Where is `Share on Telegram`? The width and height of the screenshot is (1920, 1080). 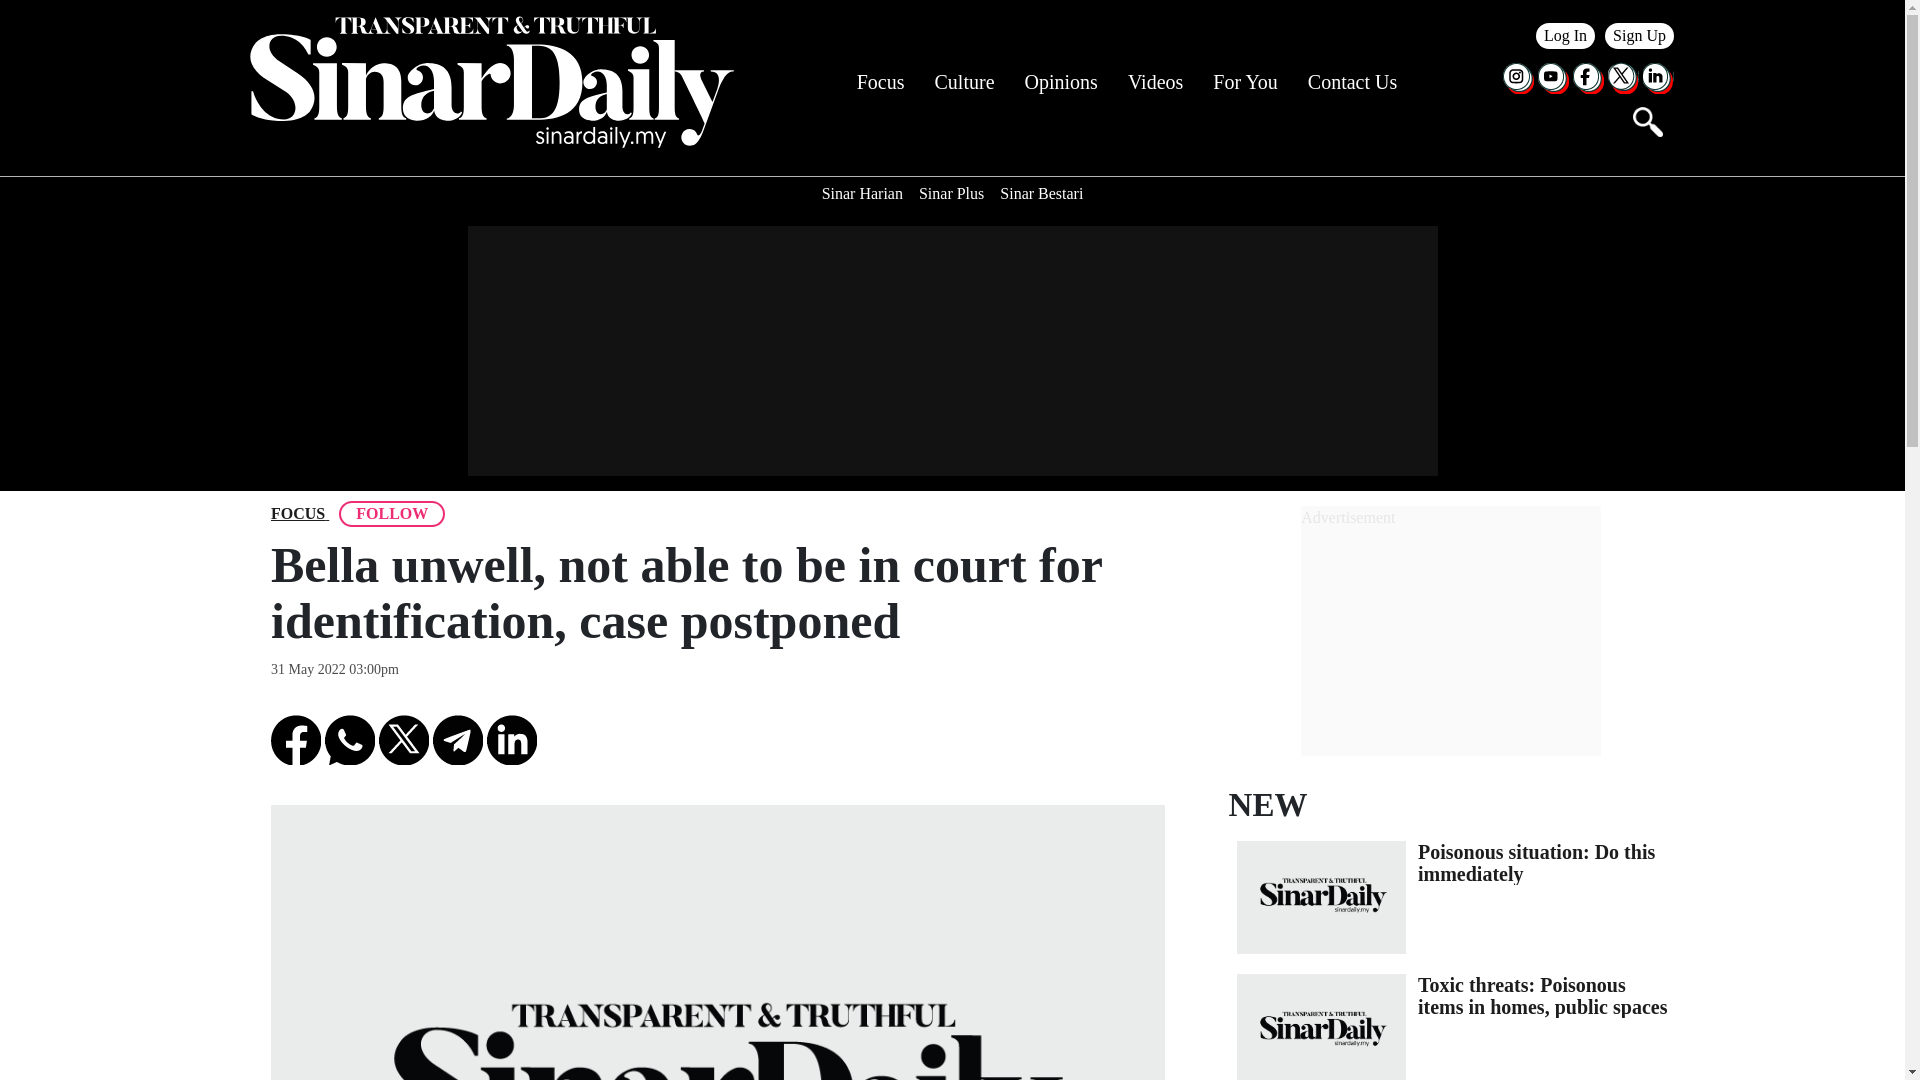
Share on Telegram is located at coordinates (458, 739).